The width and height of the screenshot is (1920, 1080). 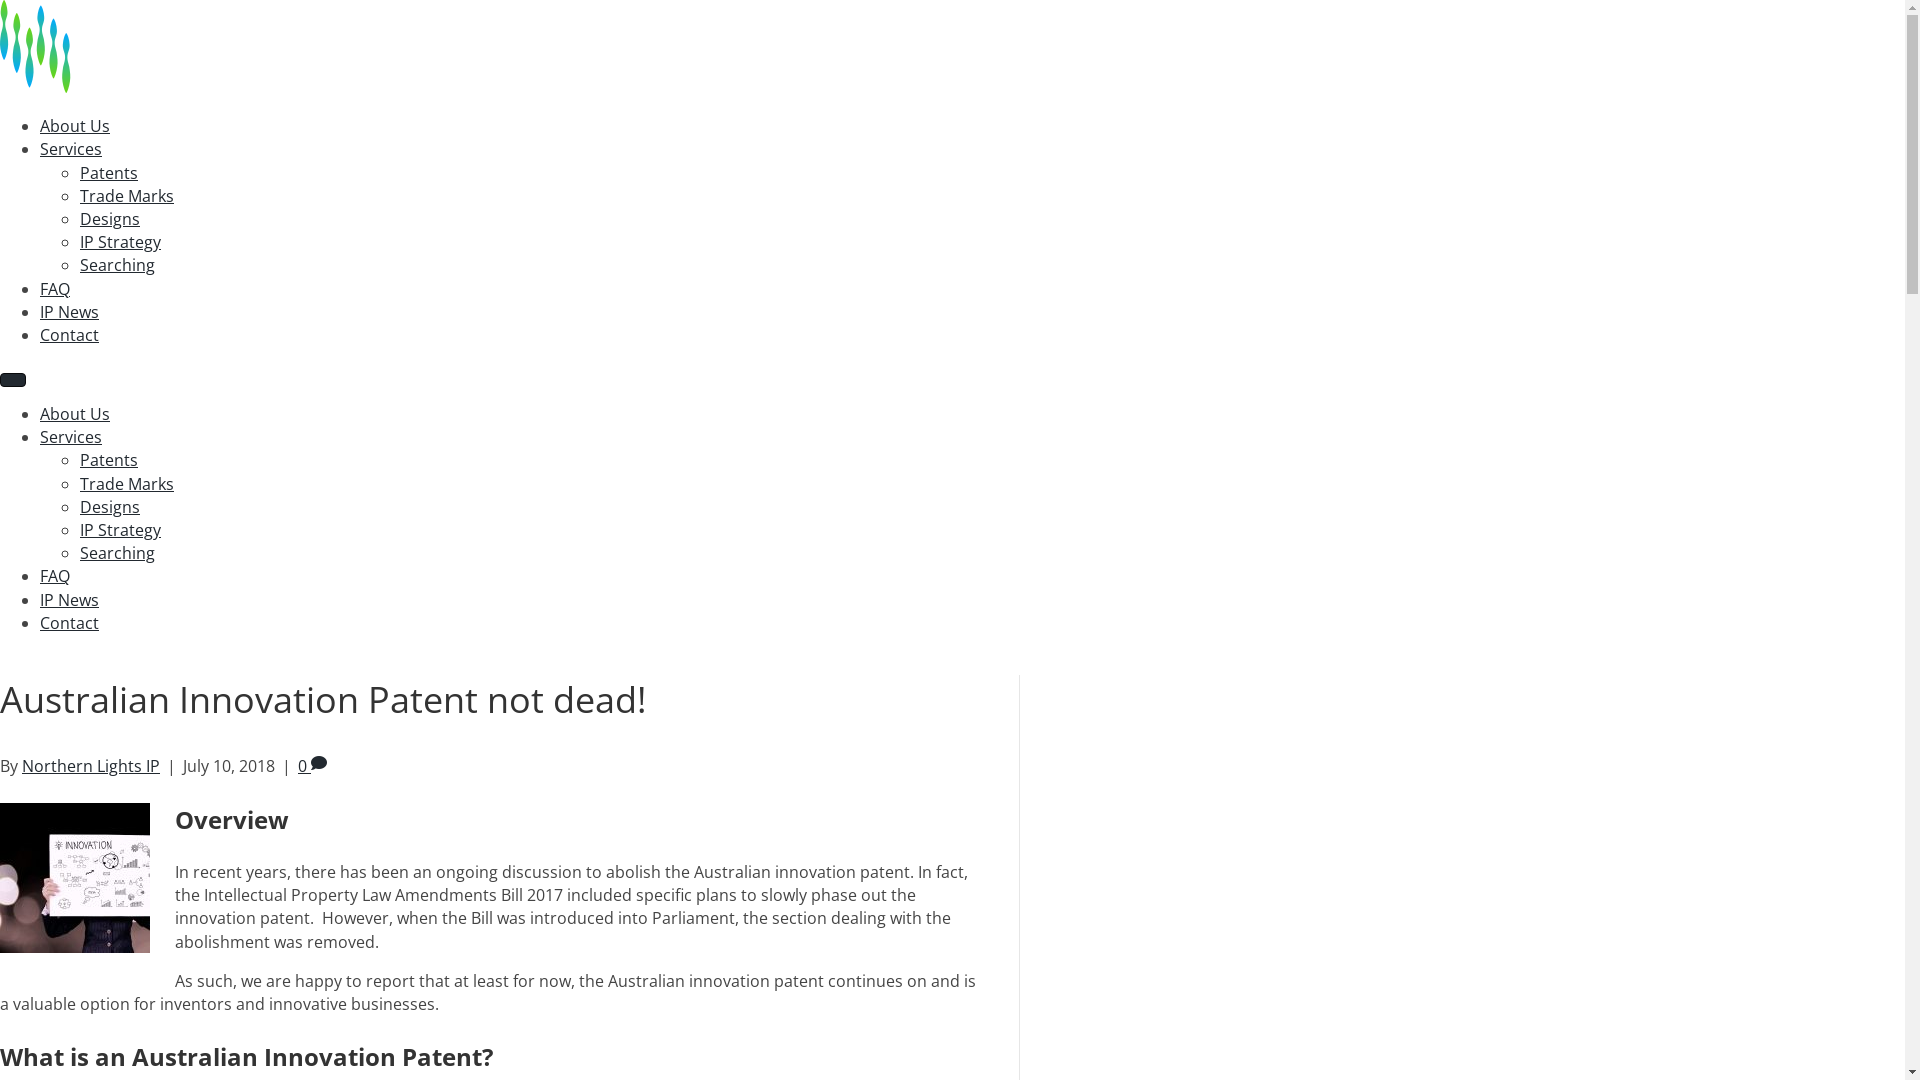 What do you see at coordinates (120, 530) in the screenshot?
I see `IP Strategy` at bounding box center [120, 530].